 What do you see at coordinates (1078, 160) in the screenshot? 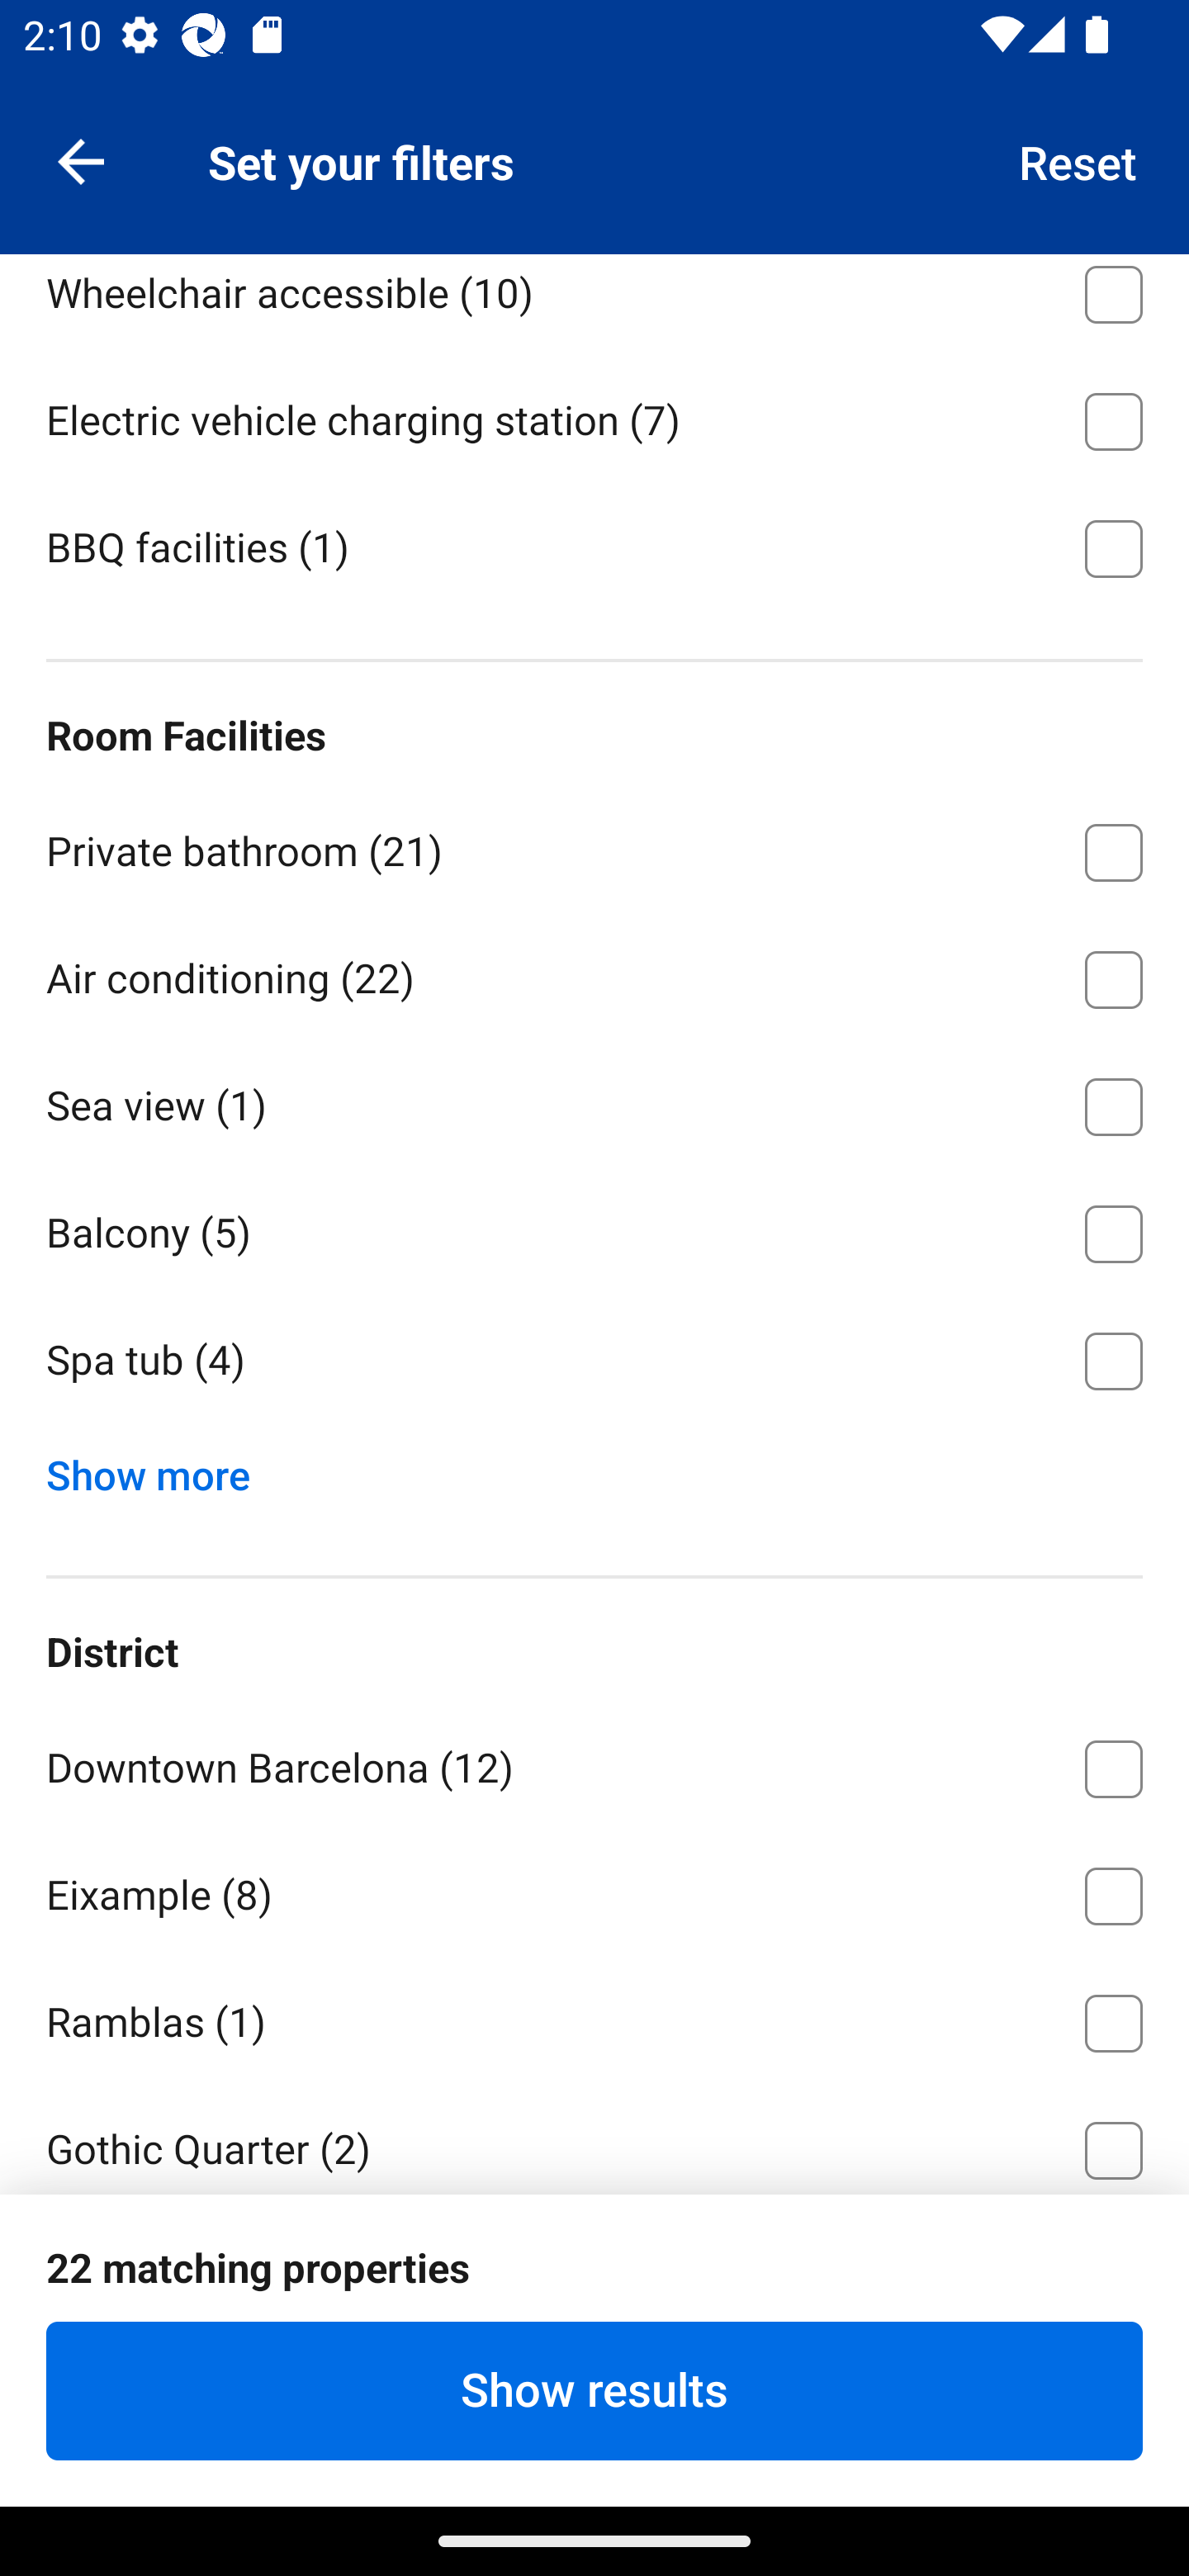
I see `Reset` at bounding box center [1078, 160].